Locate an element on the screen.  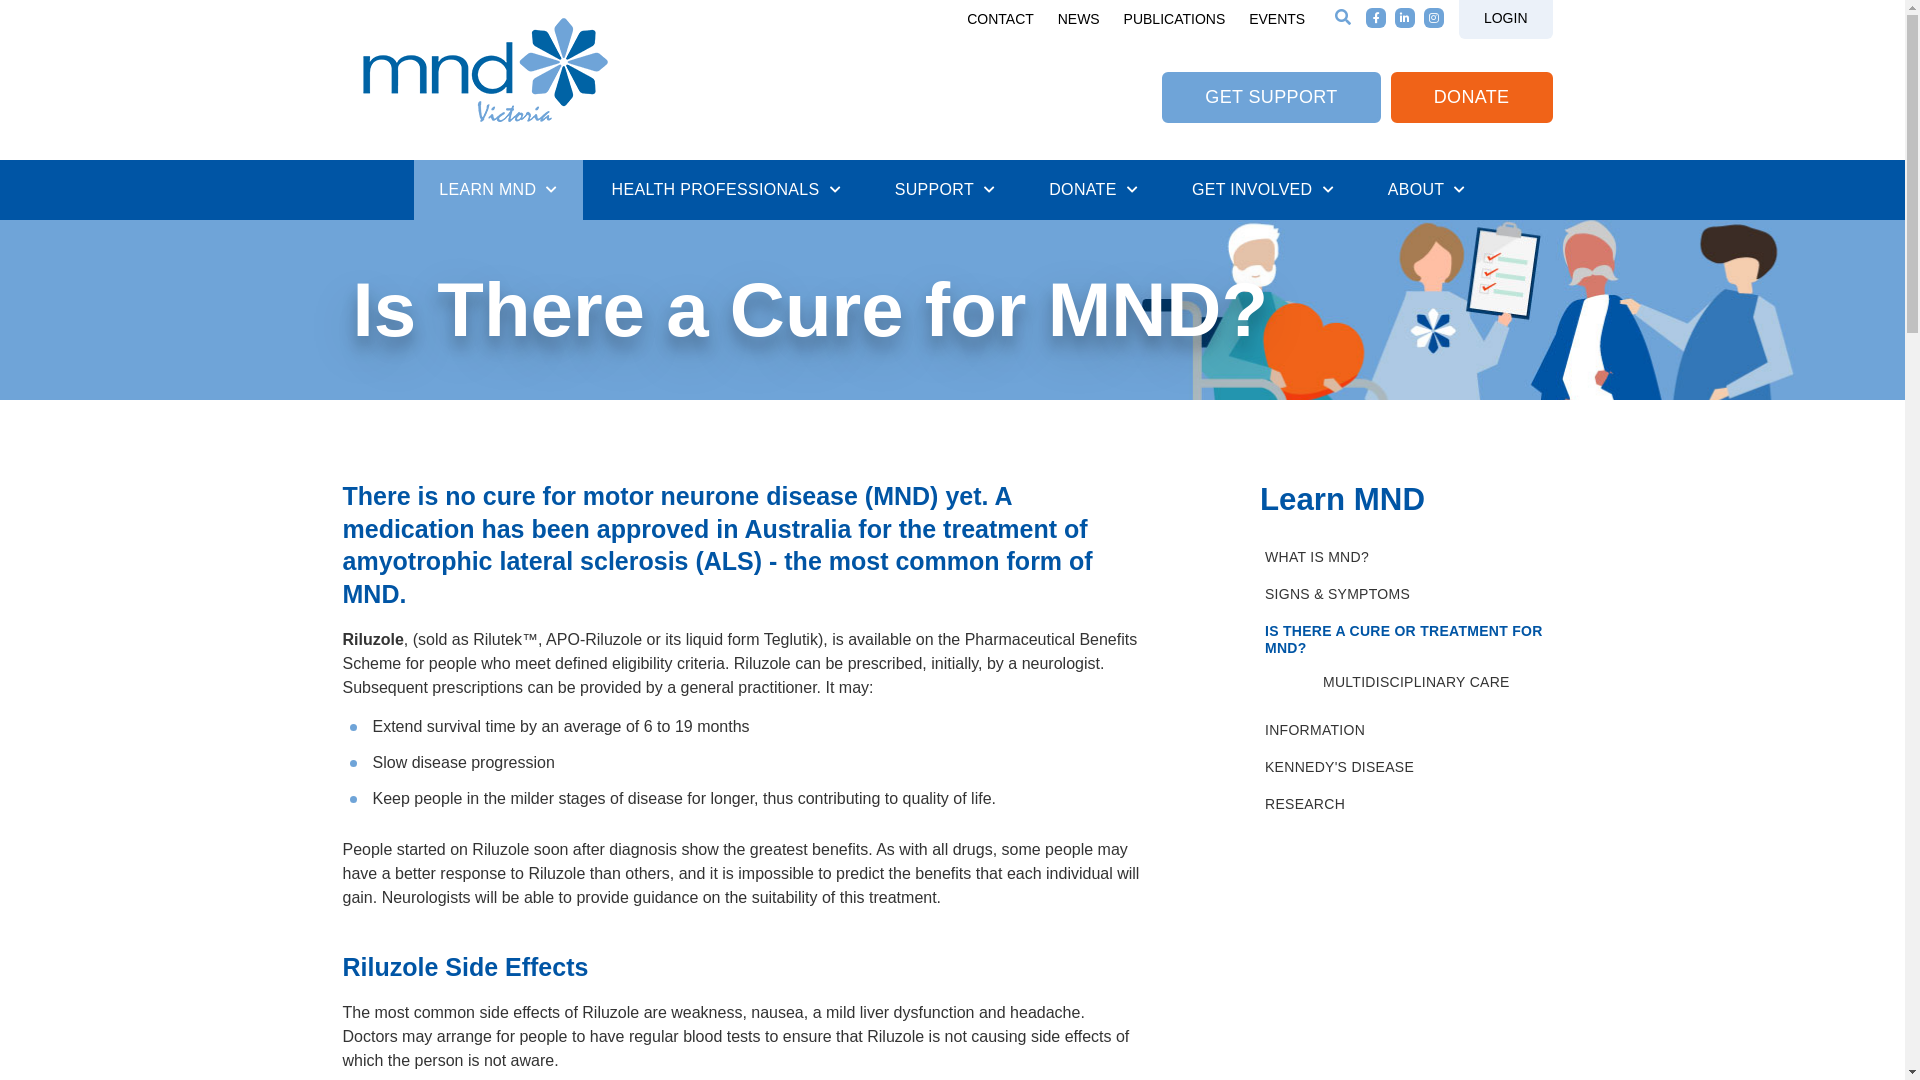
KENNEDY'S DISEASE is located at coordinates (1406, 768).